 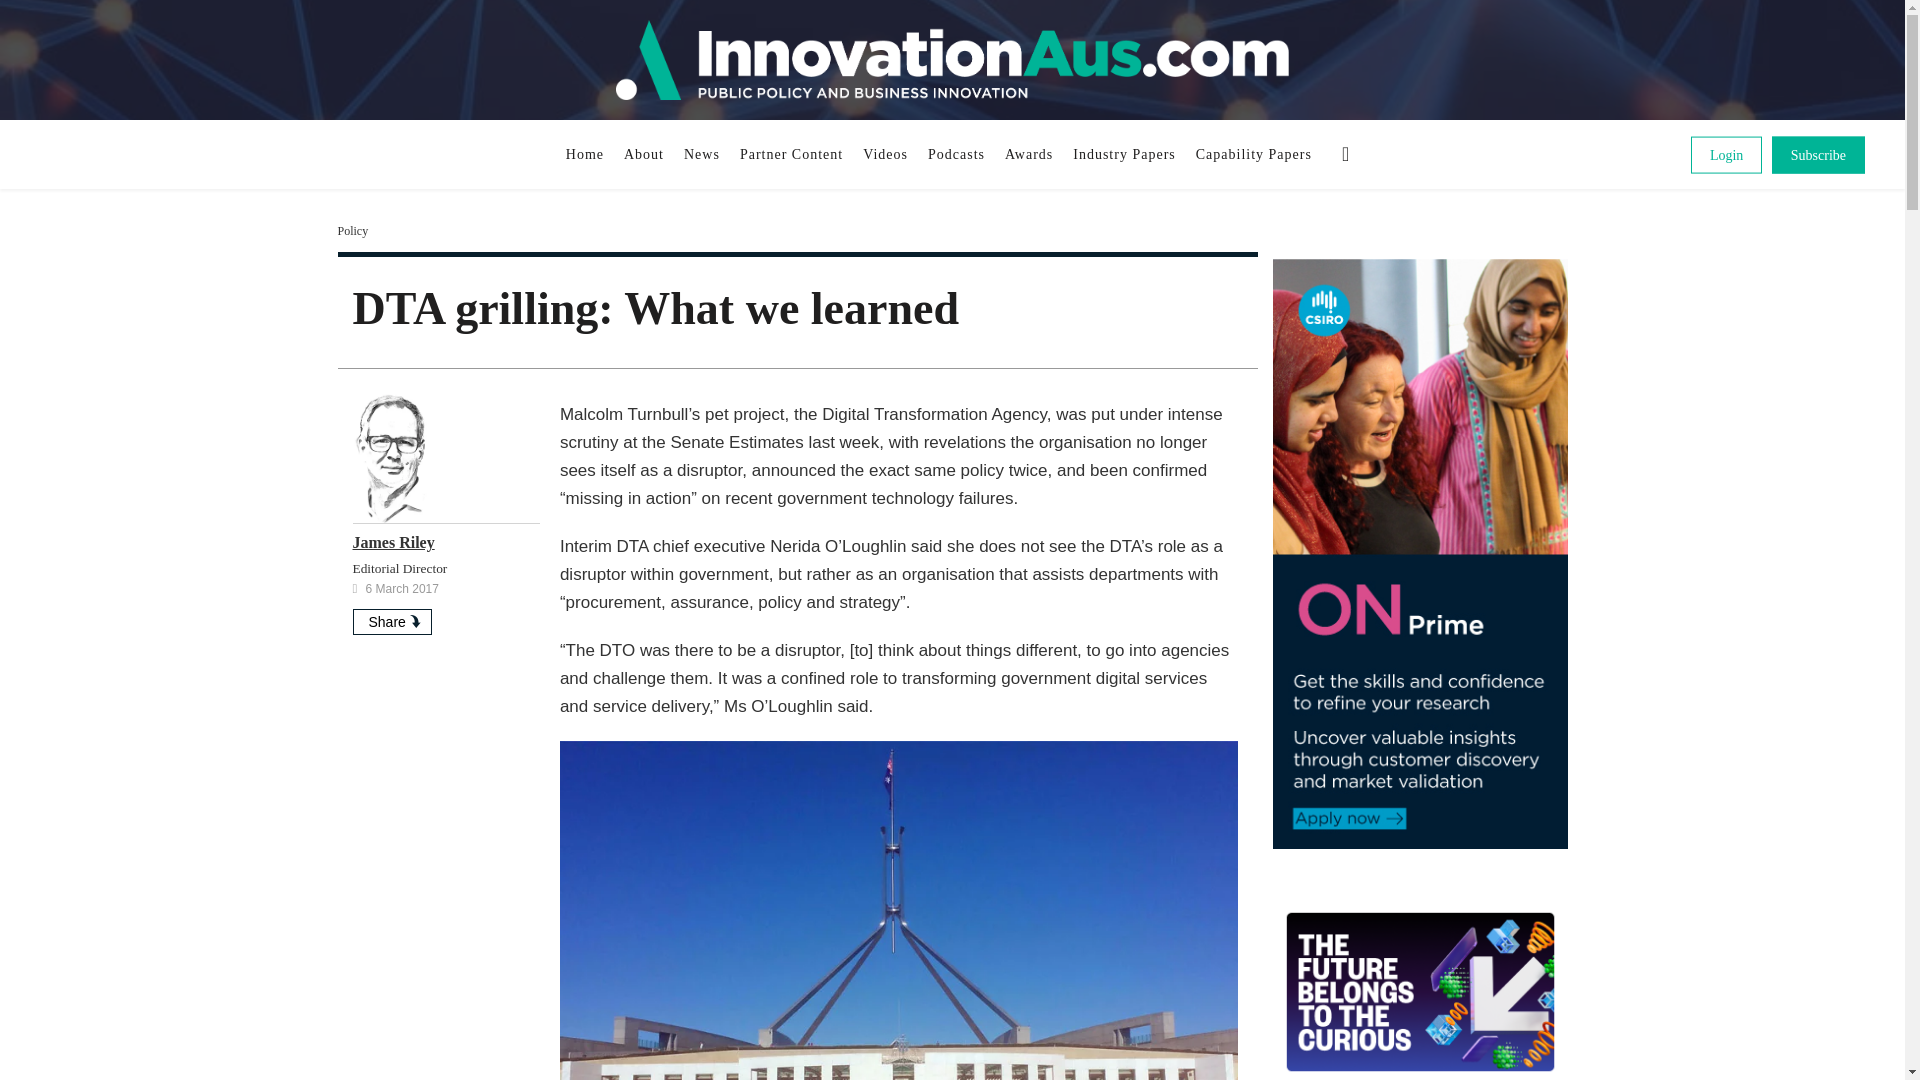 What do you see at coordinates (956, 154) in the screenshot?
I see `Podcasts` at bounding box center [956, 154].